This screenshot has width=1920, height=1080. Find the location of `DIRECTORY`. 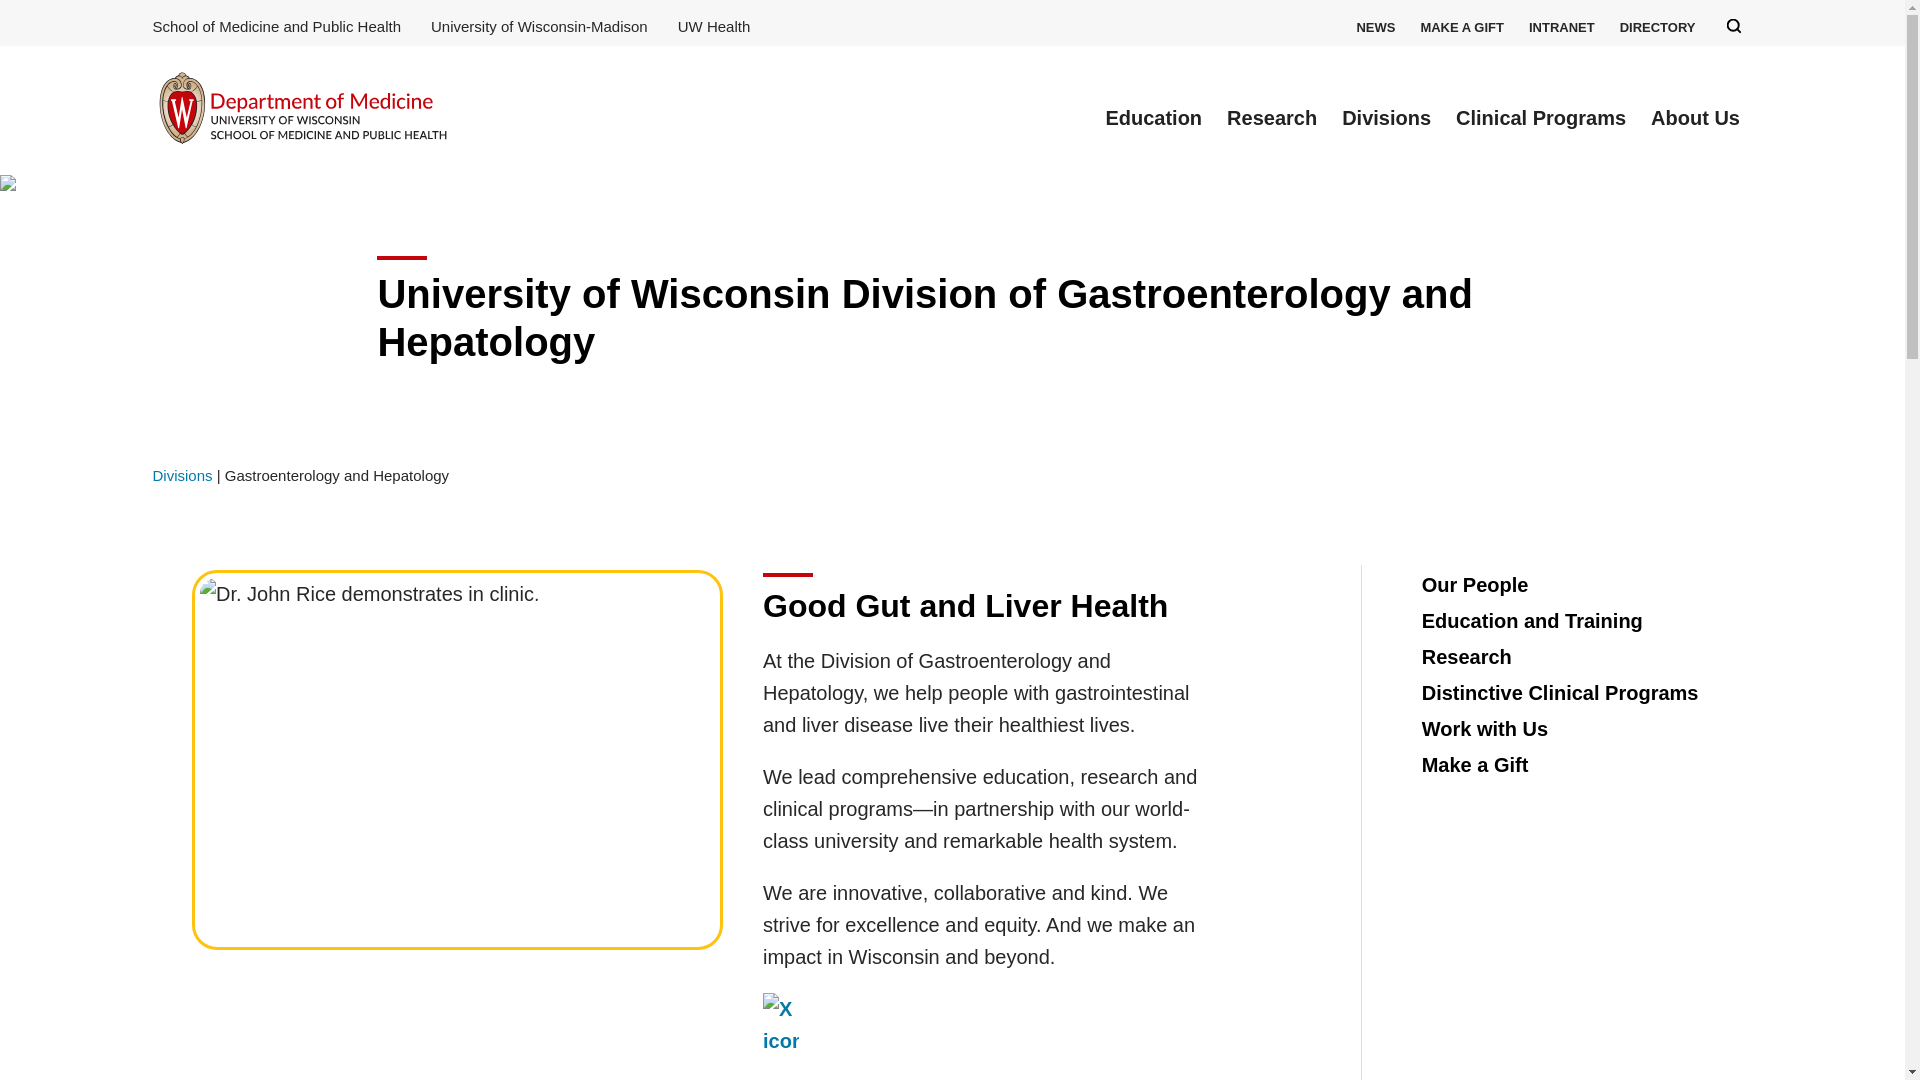

DIRECTORY is located at coordinates (1658, 27).